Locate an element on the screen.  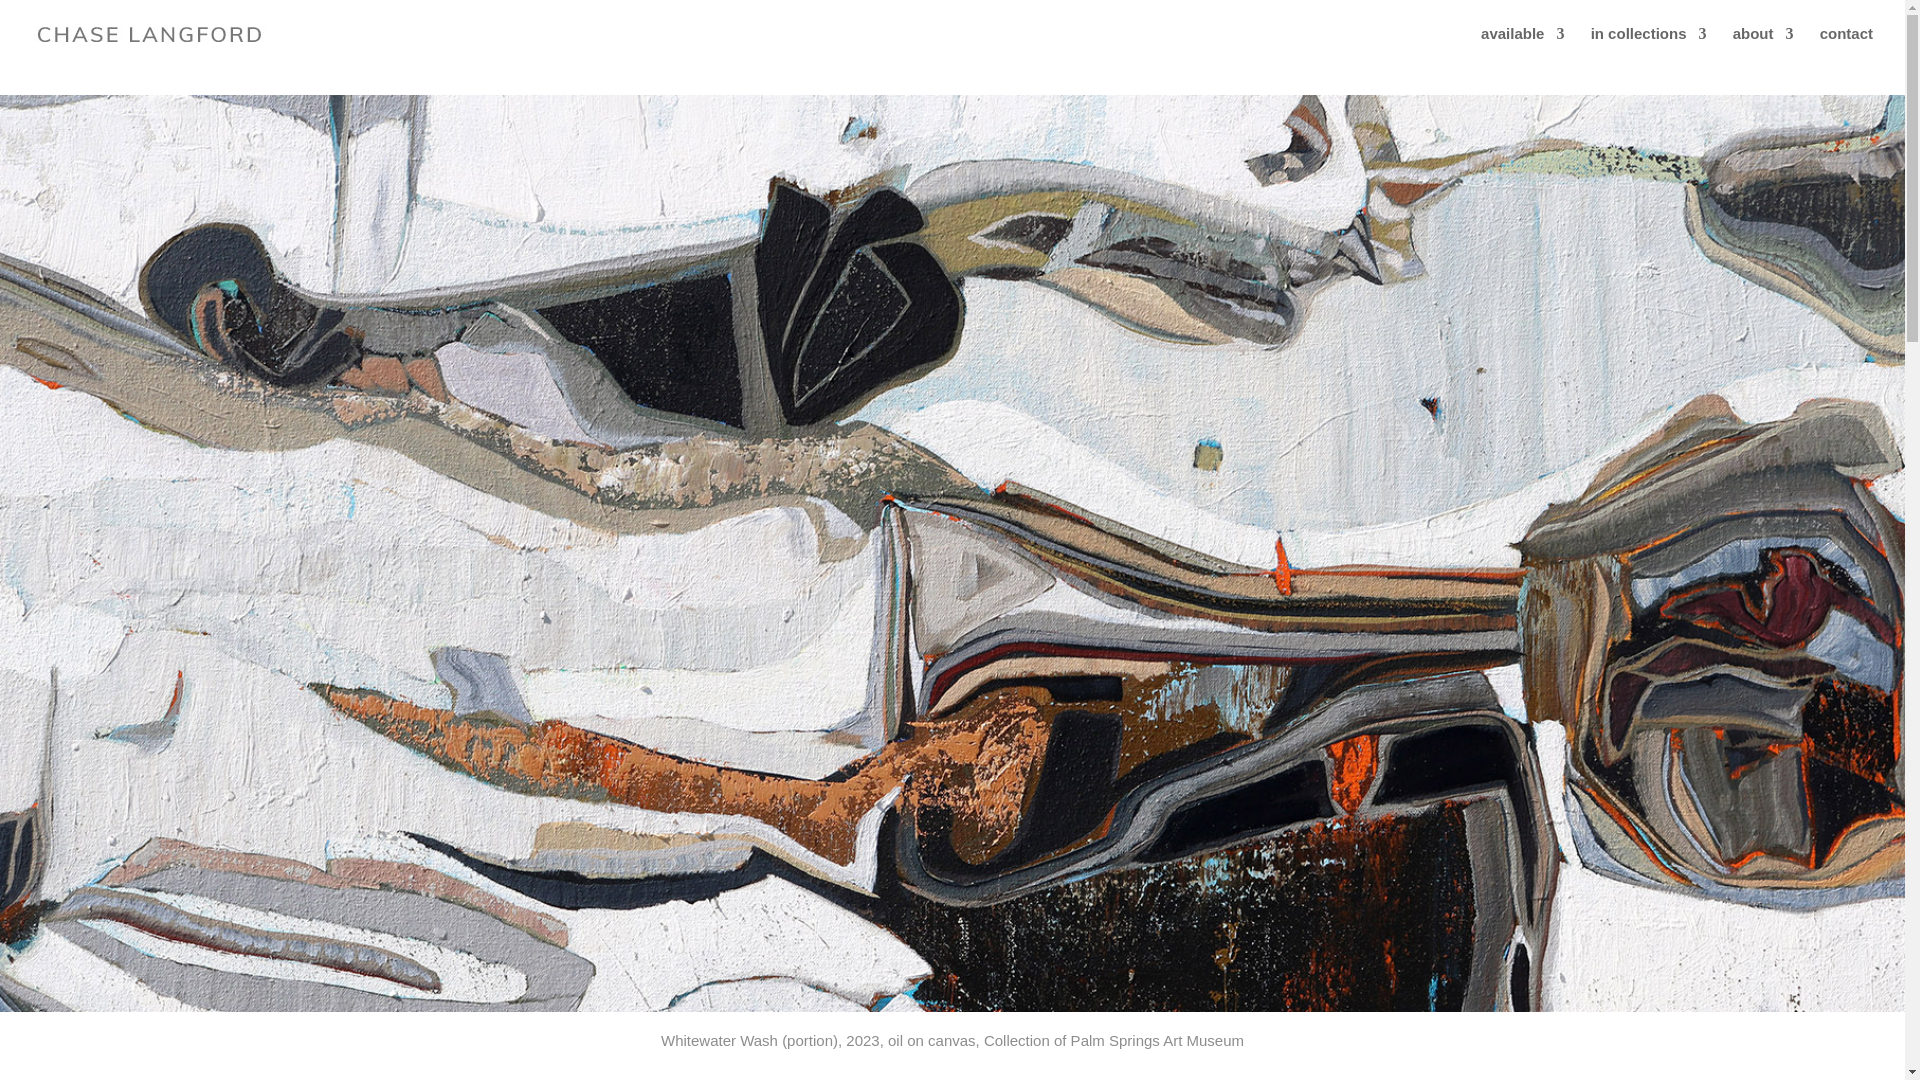
about is located at coordinates (1763, 48).